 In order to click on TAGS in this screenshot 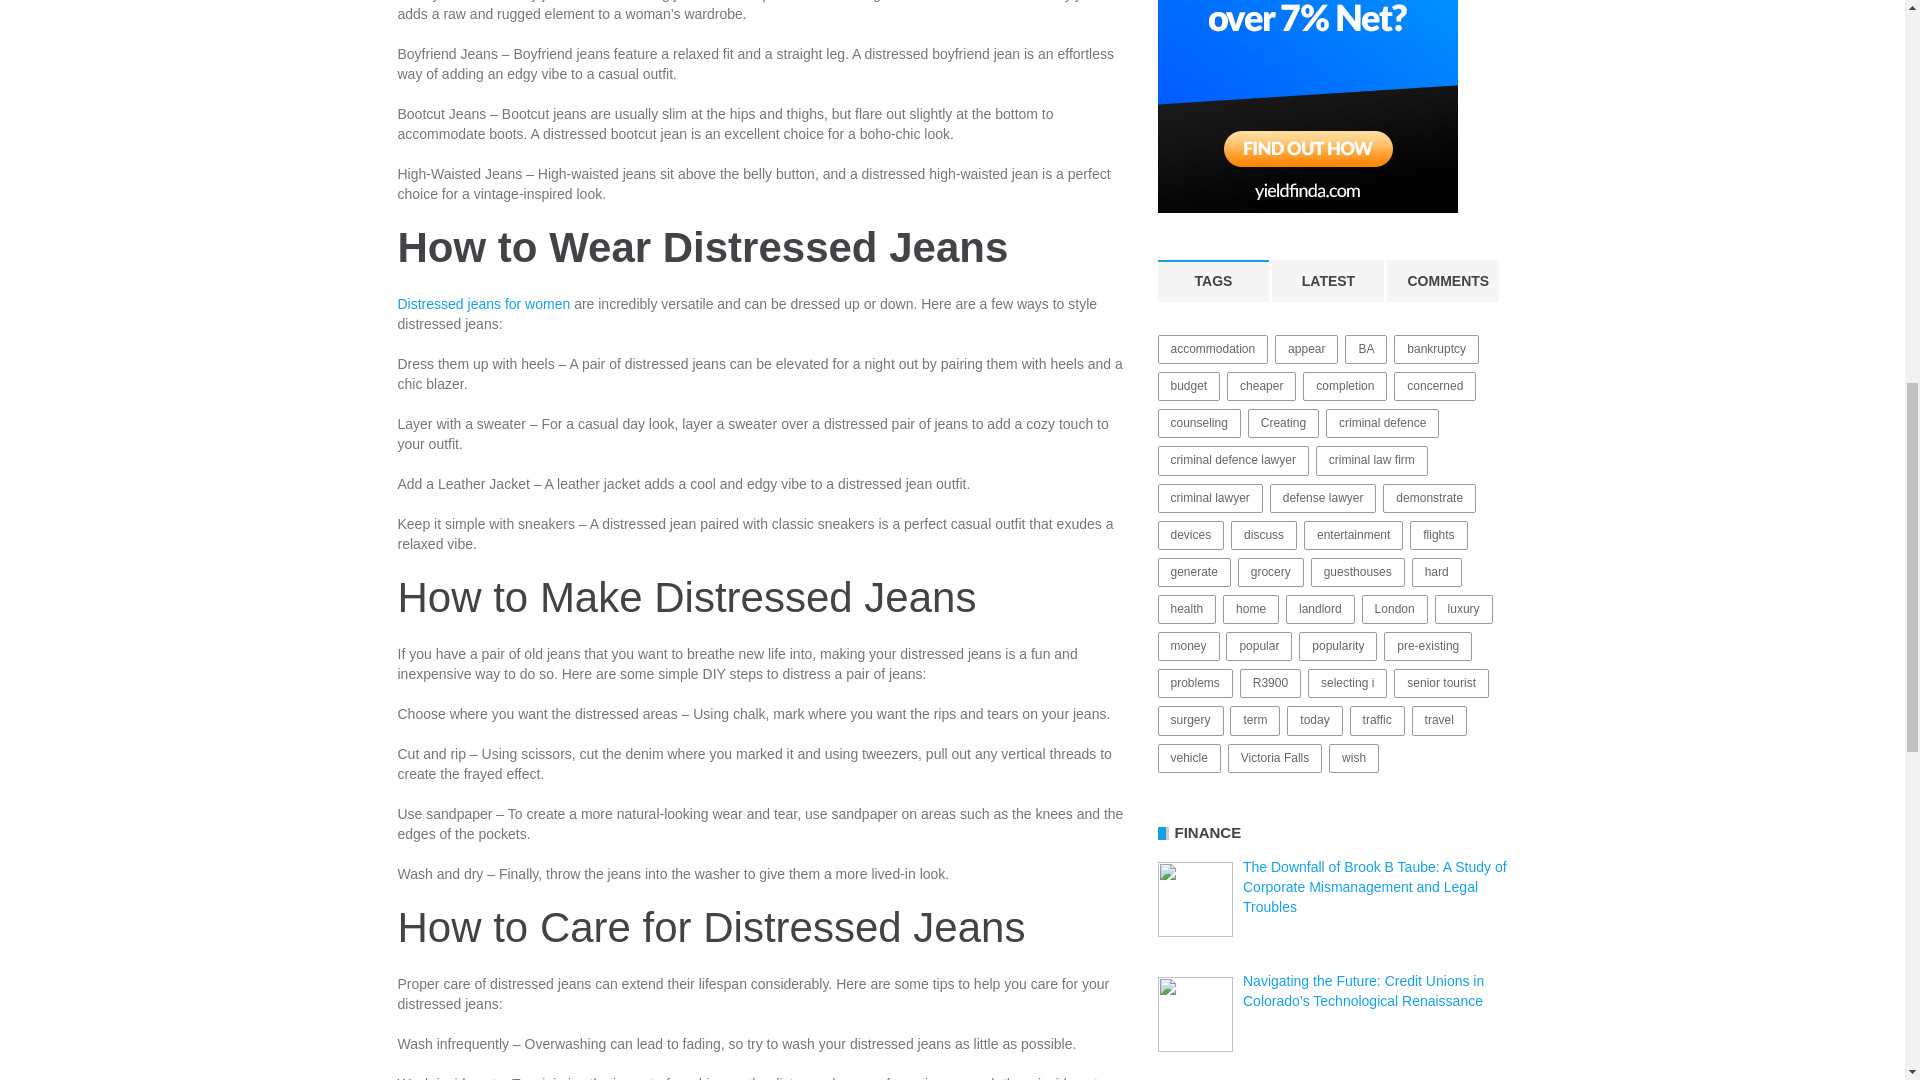, I will do `click(1213, 281)`.